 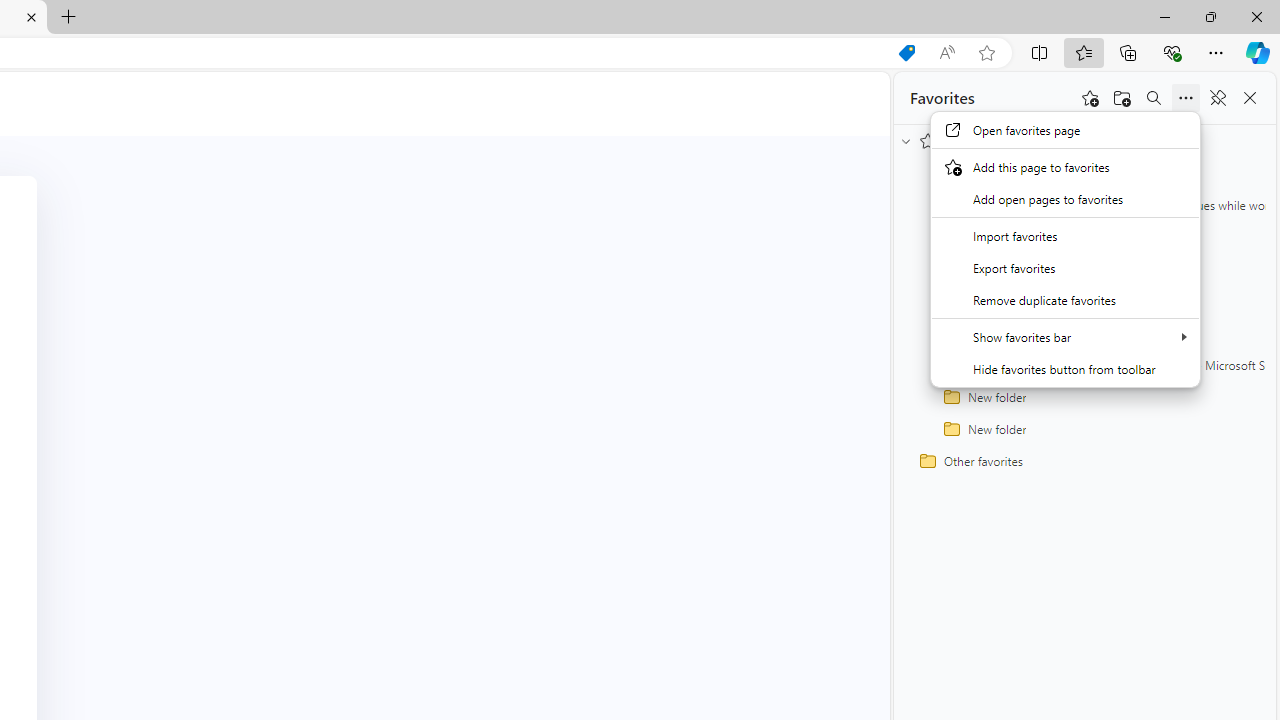 What do you see at coordinates (1065, 166) in the screenshot?
I see `Add this page to favorites` at bounding box center [1065, 166].